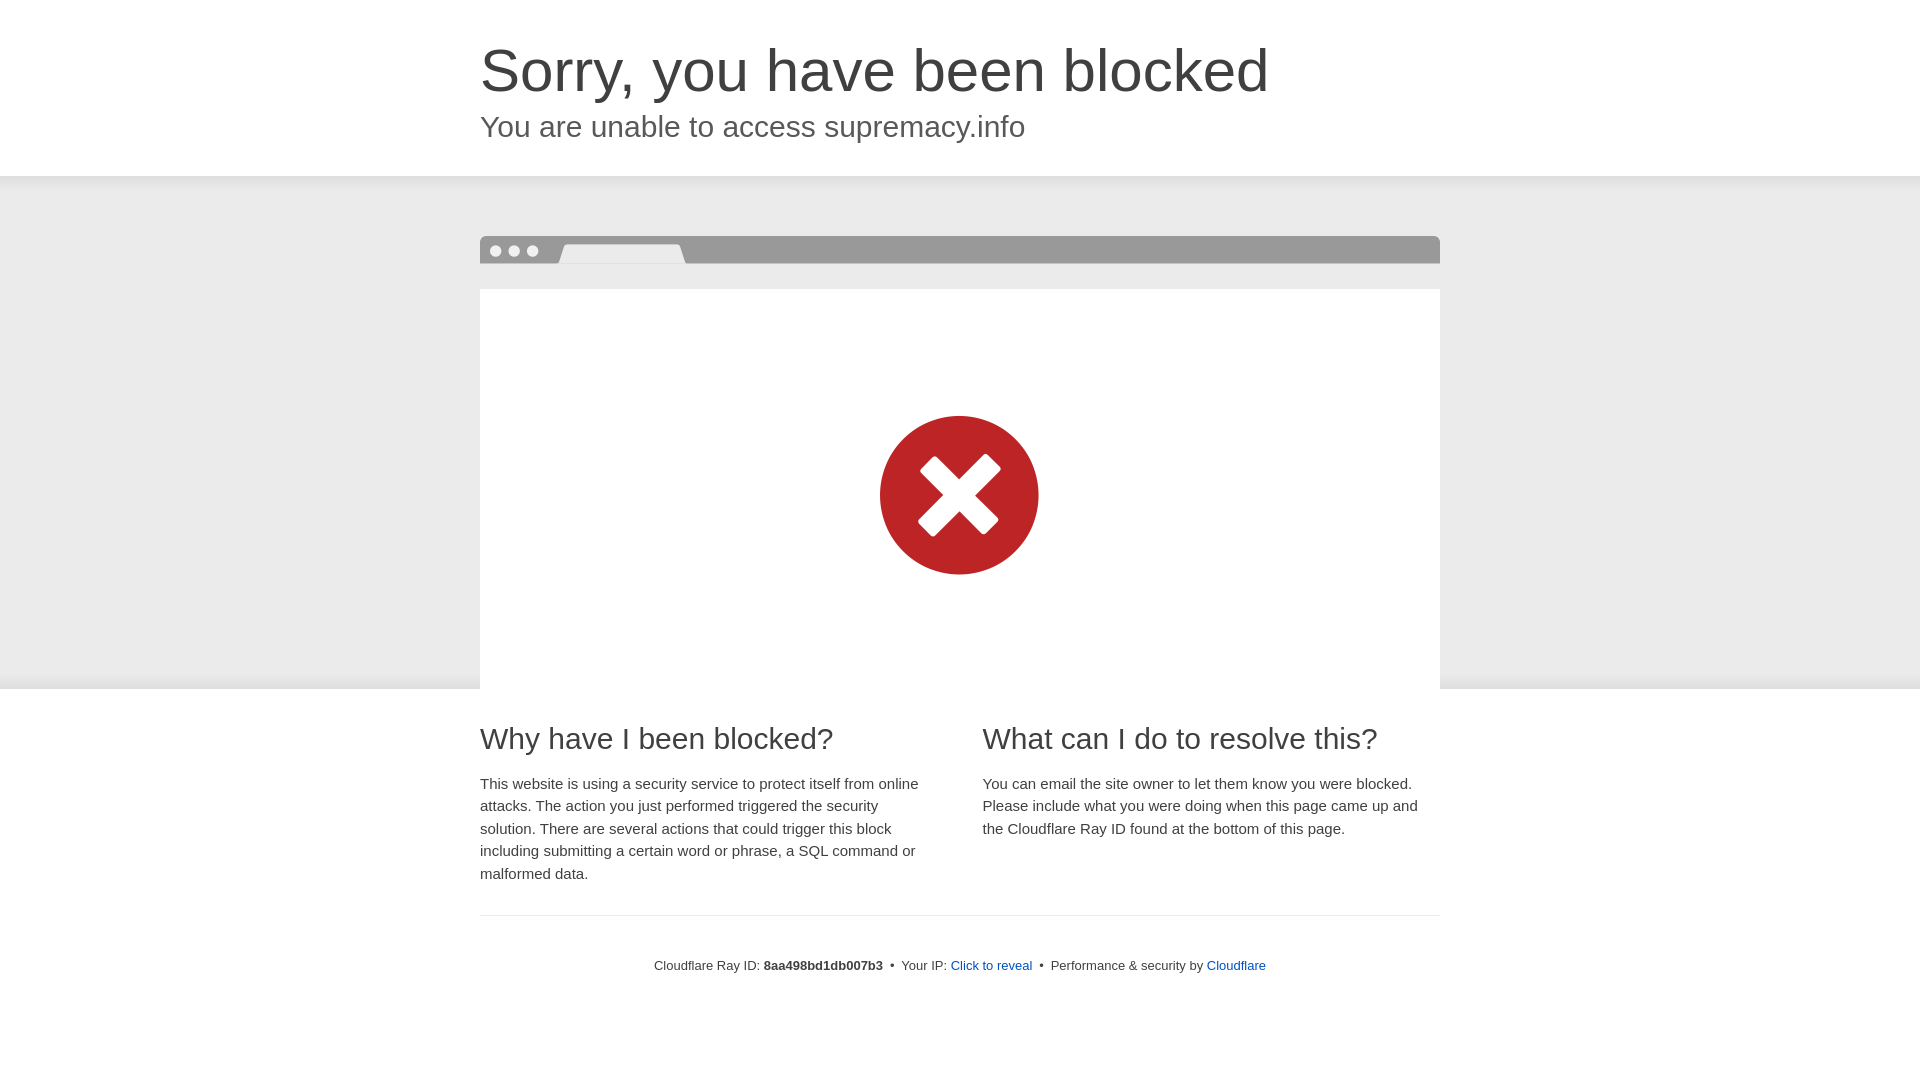 This screenshot has width=1920, height=1080. What do you see at coordinates (991, 966) in the screenshot?
I see `Click to reveal` at bounding box center [991, 966].